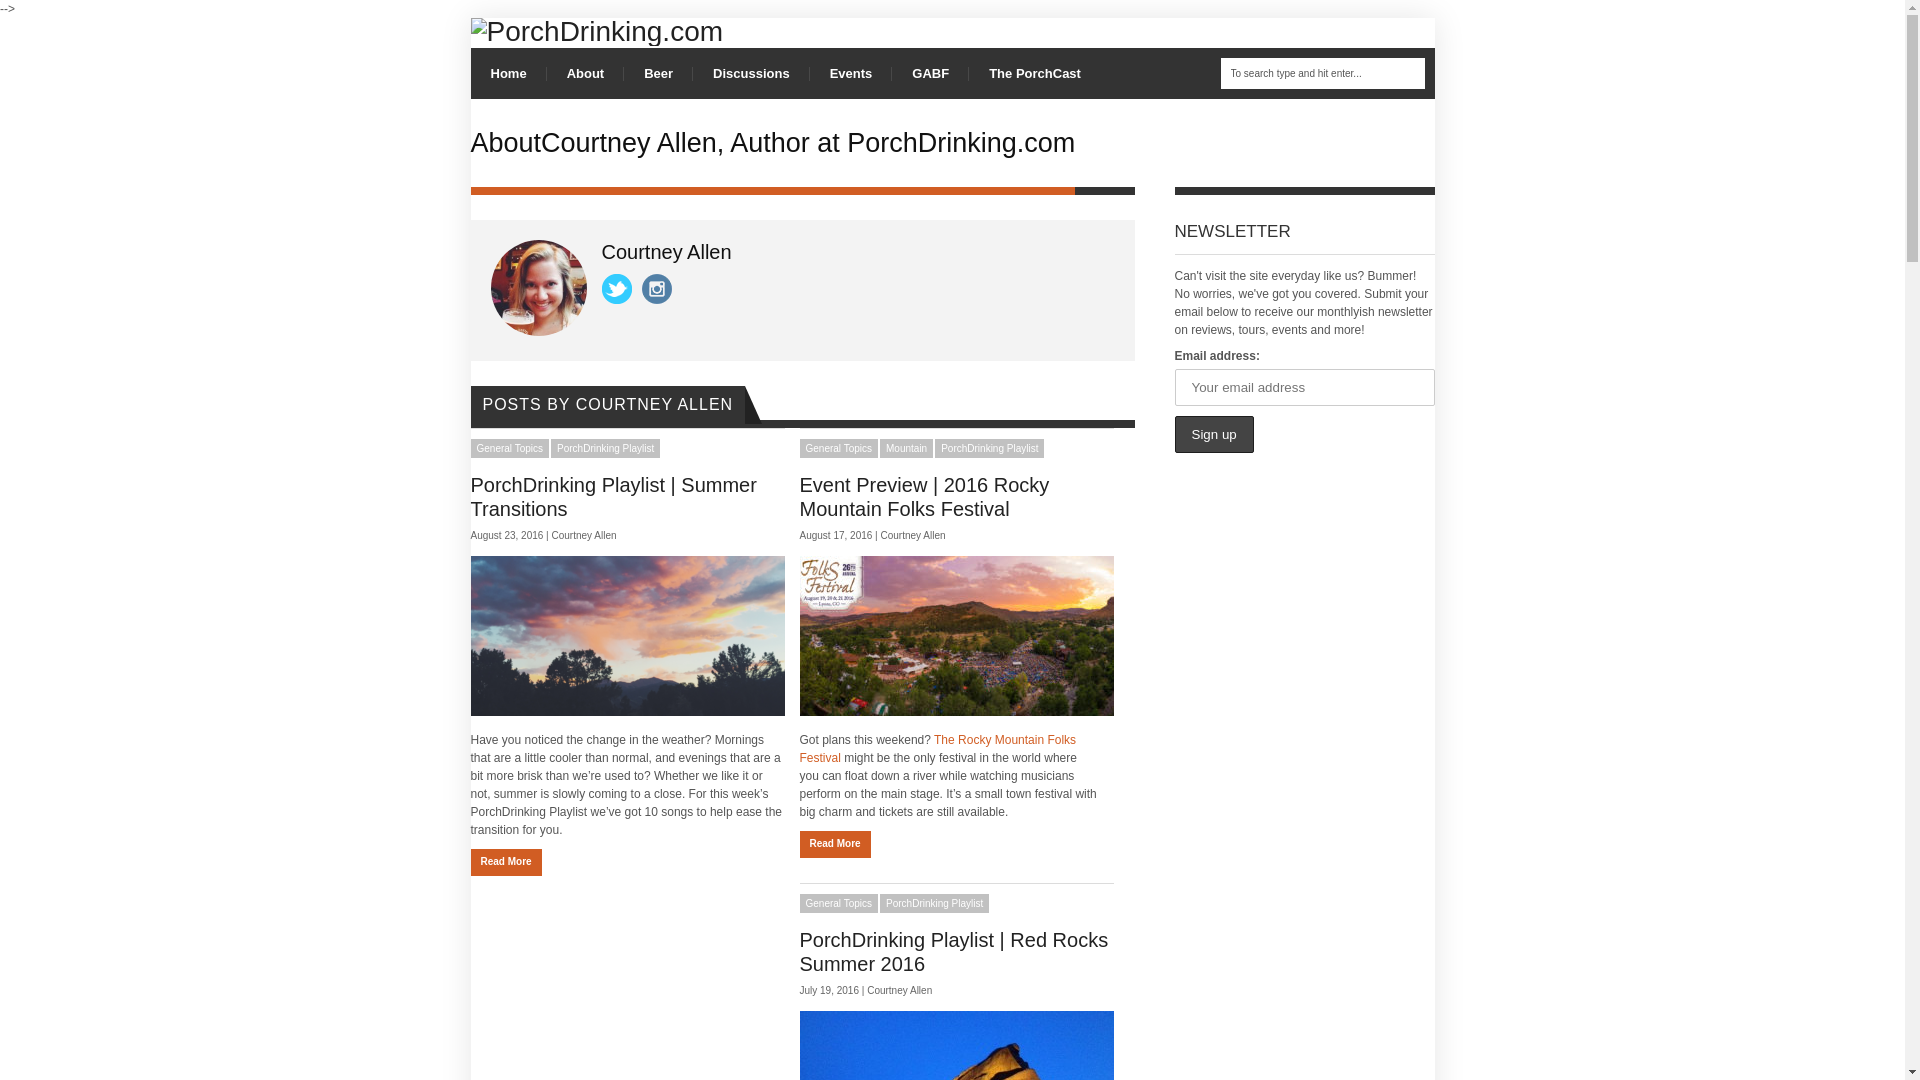 The height and width of the screenshot is (1080, 1920). What do you see at coordinates (851, 73) in the screenshot?
I see `Events` at bounding box center [851, 73].